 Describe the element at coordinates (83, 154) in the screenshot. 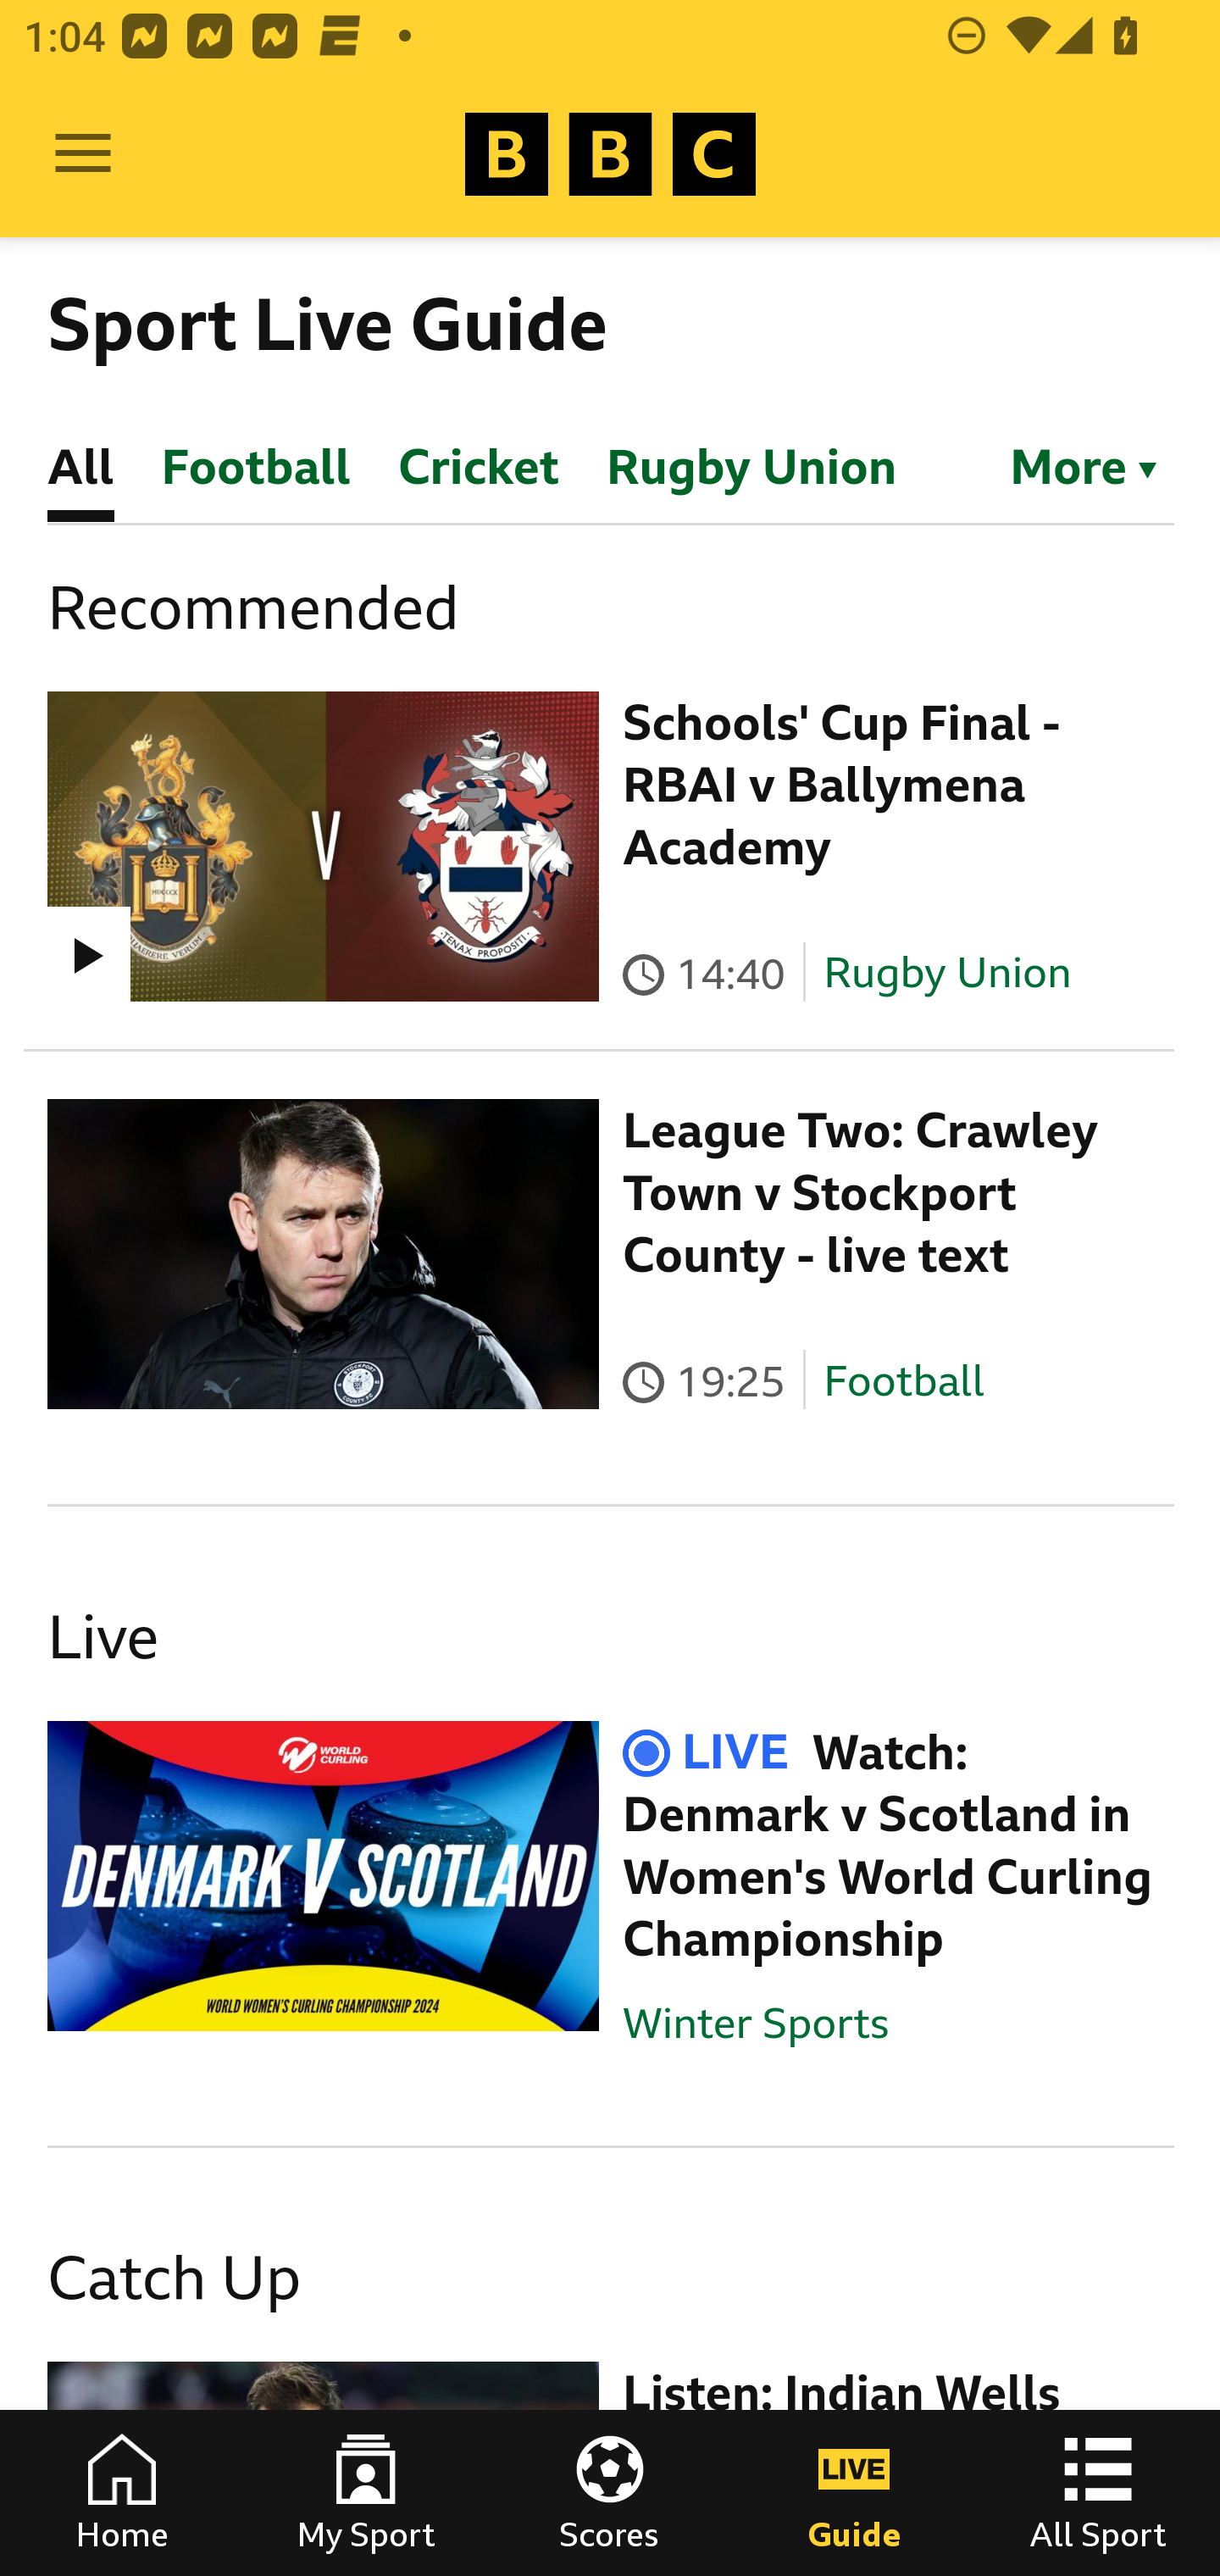

I see `Open Menu` at that location.